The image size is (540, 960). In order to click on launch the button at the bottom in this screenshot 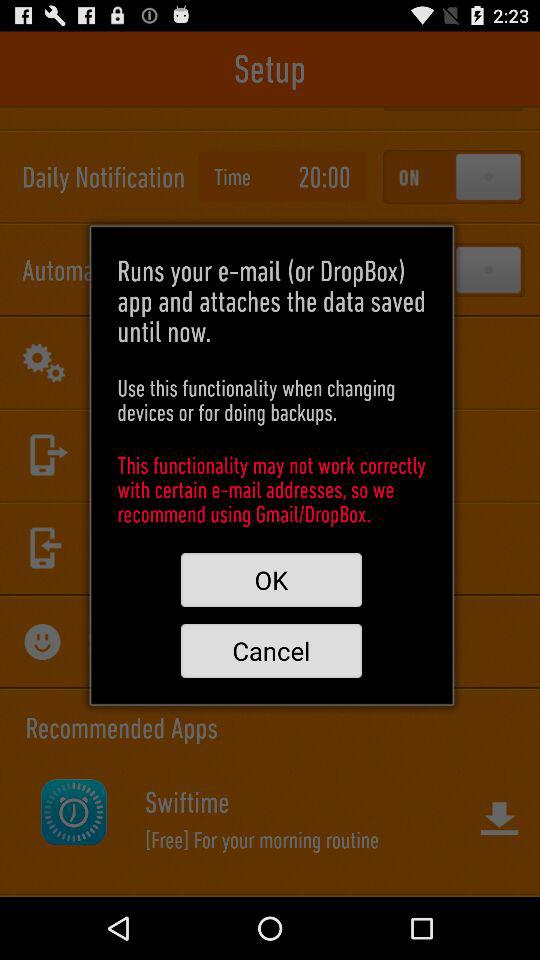, I will do `click(271, 650)`.